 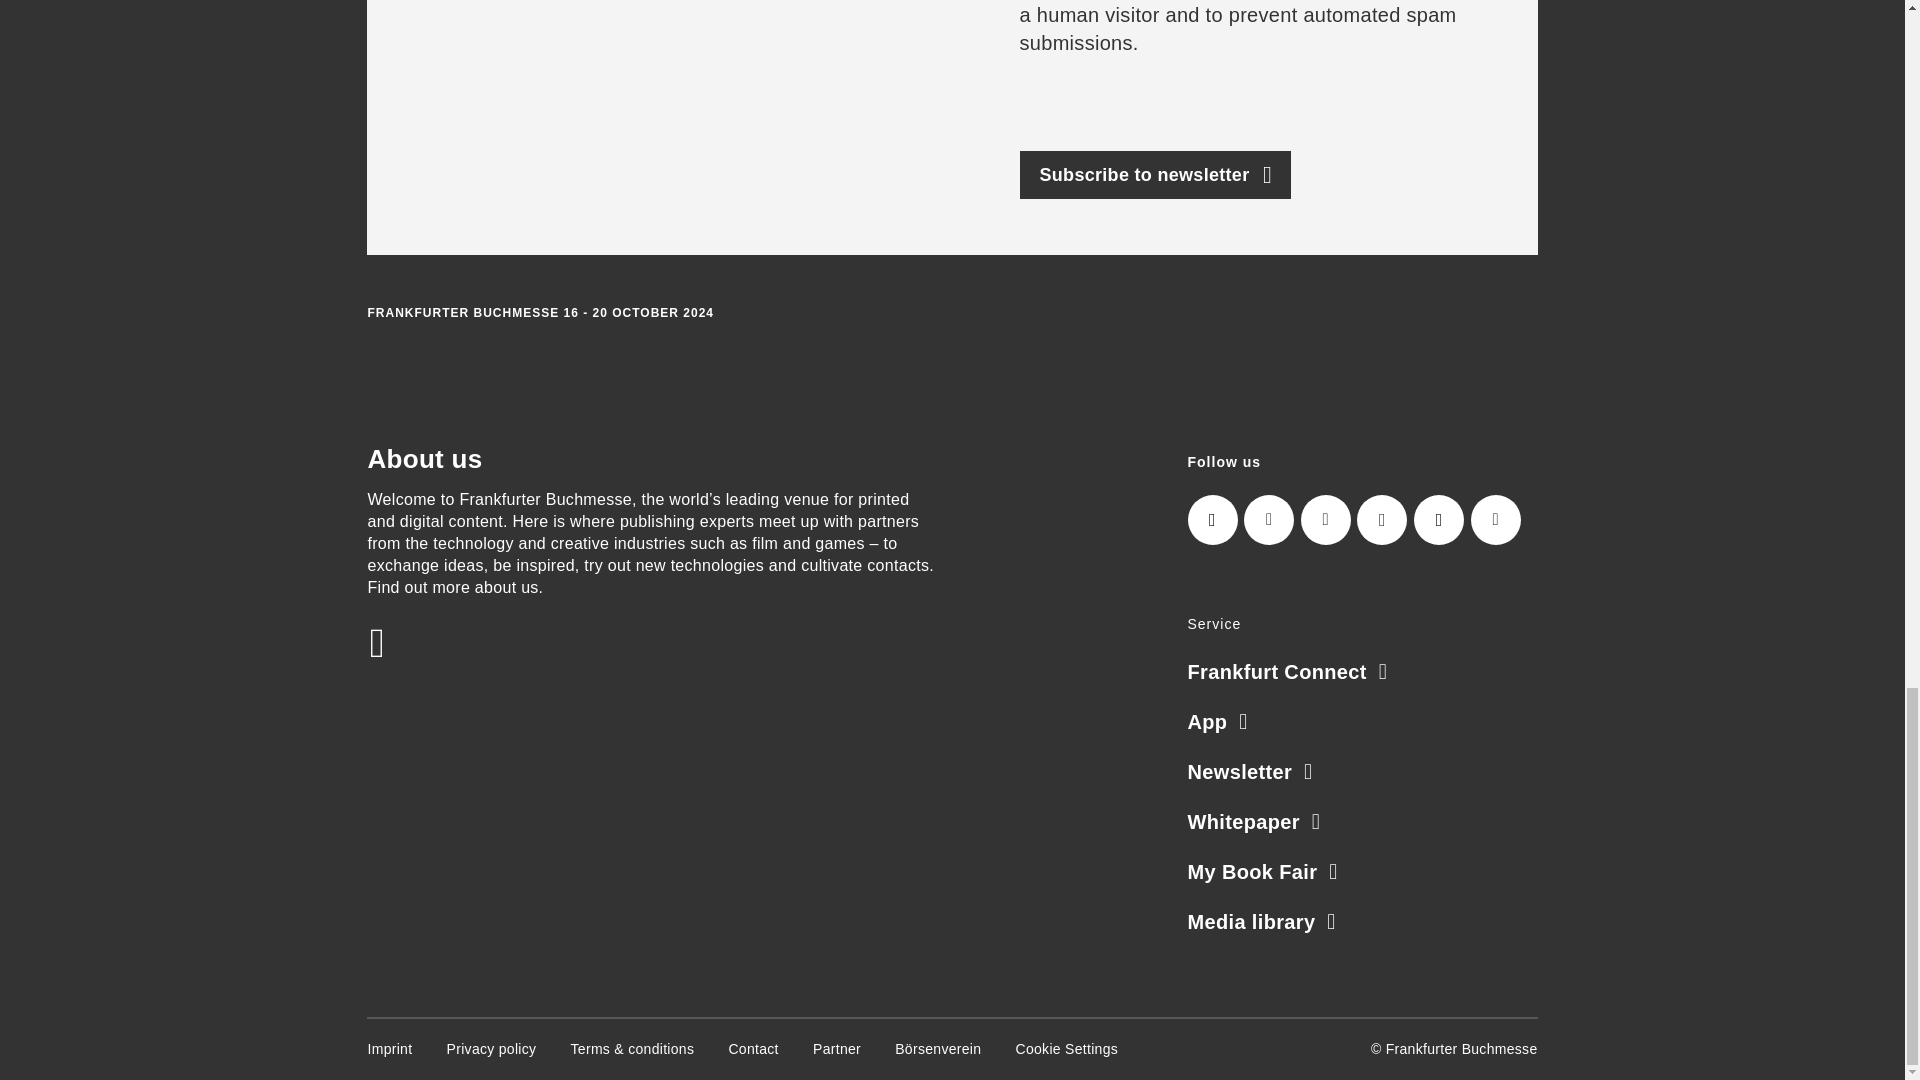 I want to click on Twitter, so click(x=1326, y=520).